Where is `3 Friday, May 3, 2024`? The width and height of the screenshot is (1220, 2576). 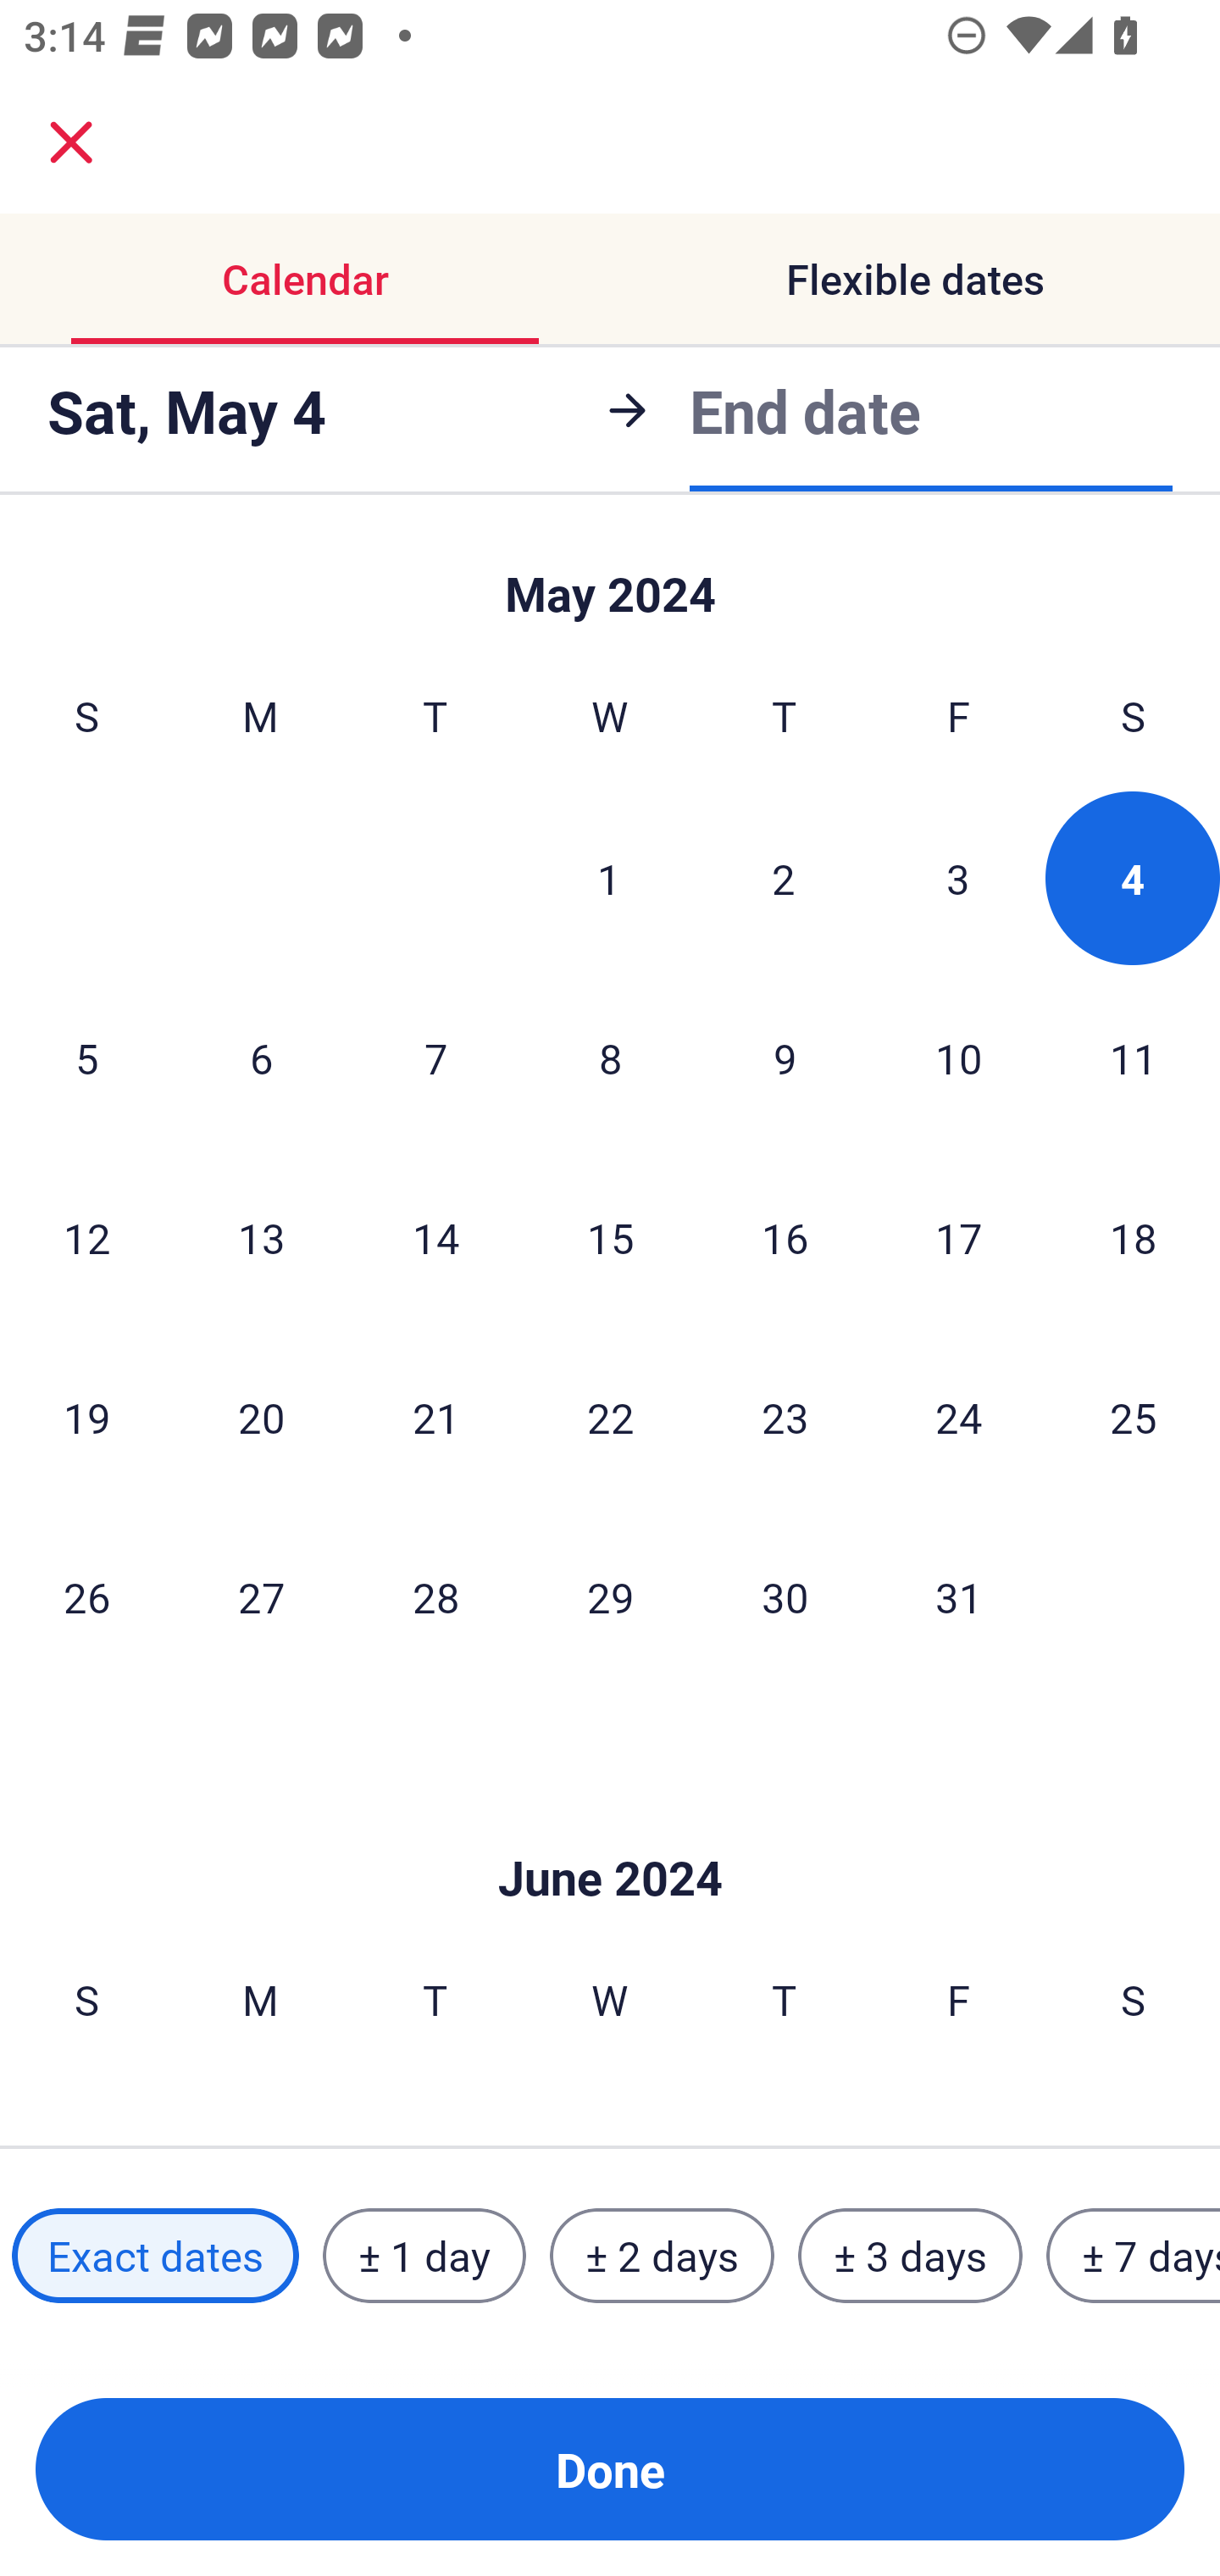
3 Friday, May 3, 2024 is located at coordinates (958, 878).